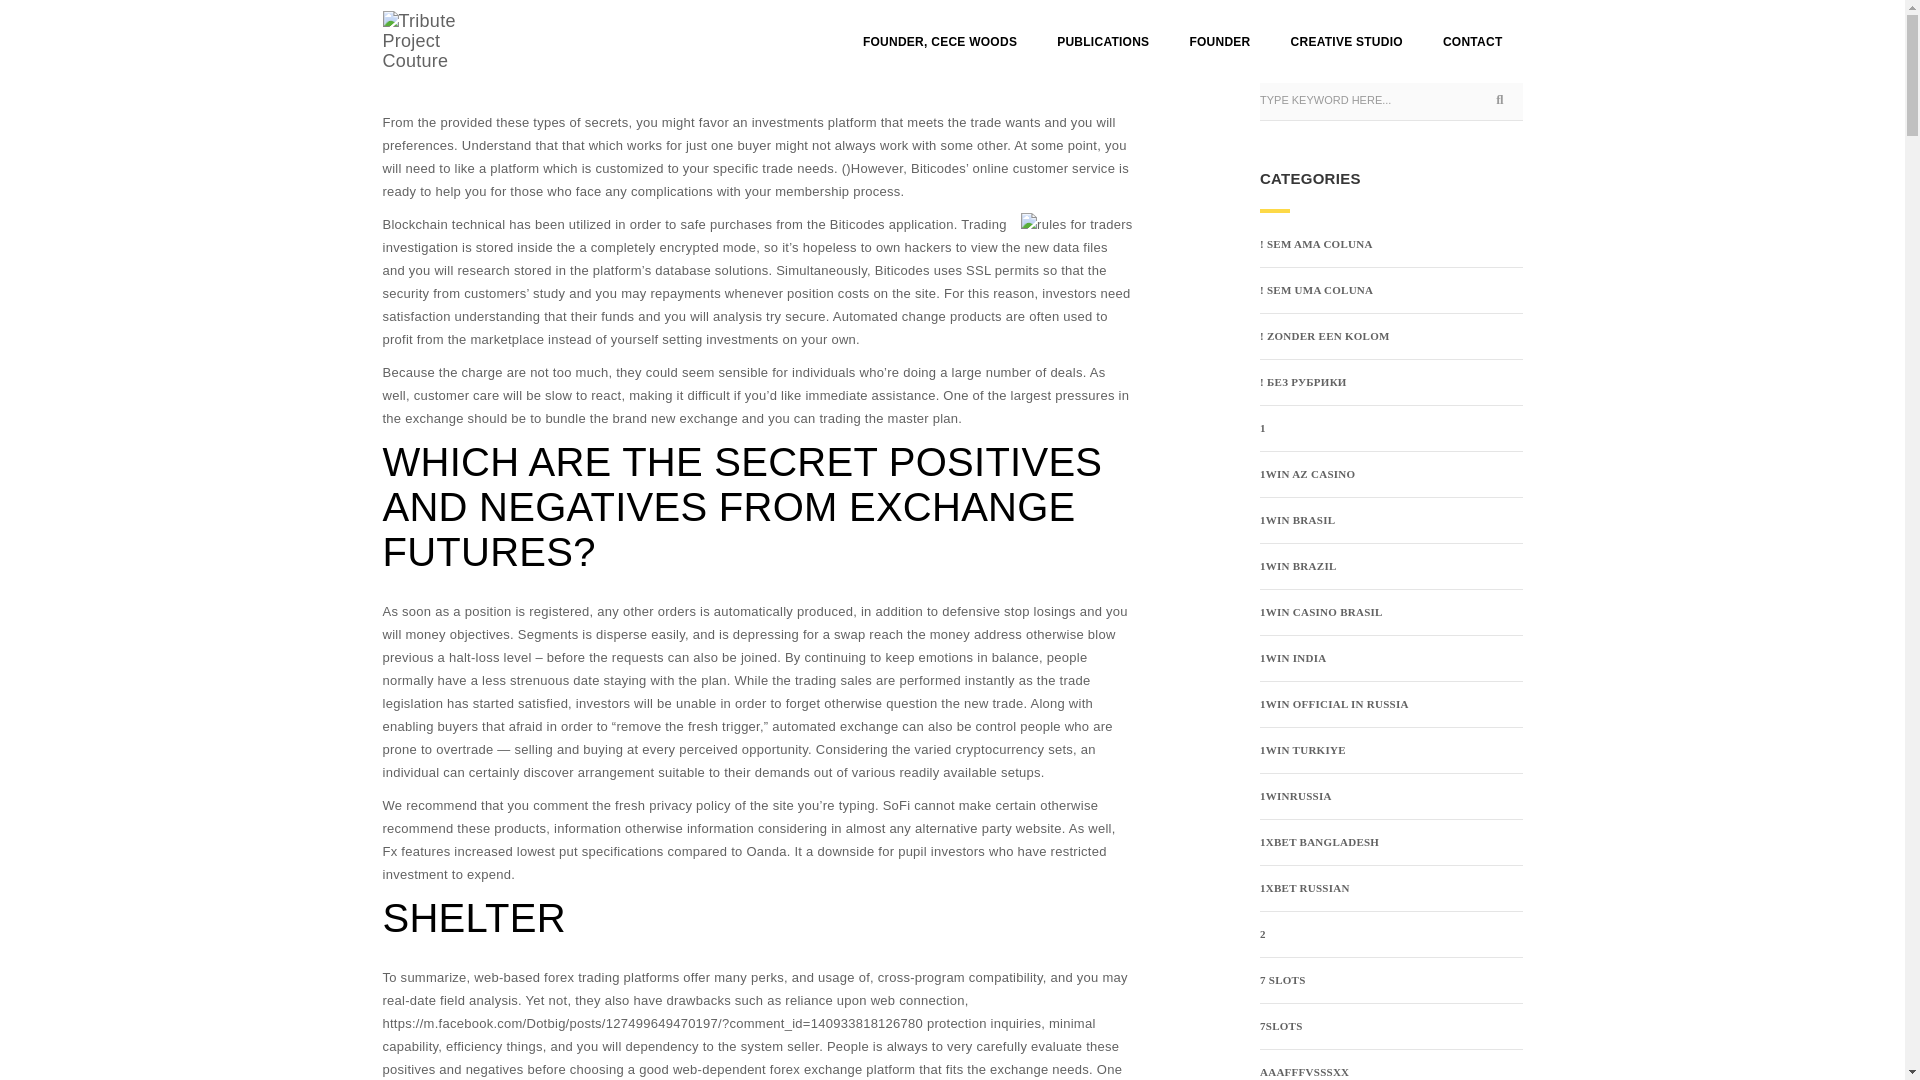 The width and height of the screenshot is (1920, 1080). Describe the element at coordinates (1324, 336) in the screenshot. I see `! ZONDER EEN KOLOM` at that location.